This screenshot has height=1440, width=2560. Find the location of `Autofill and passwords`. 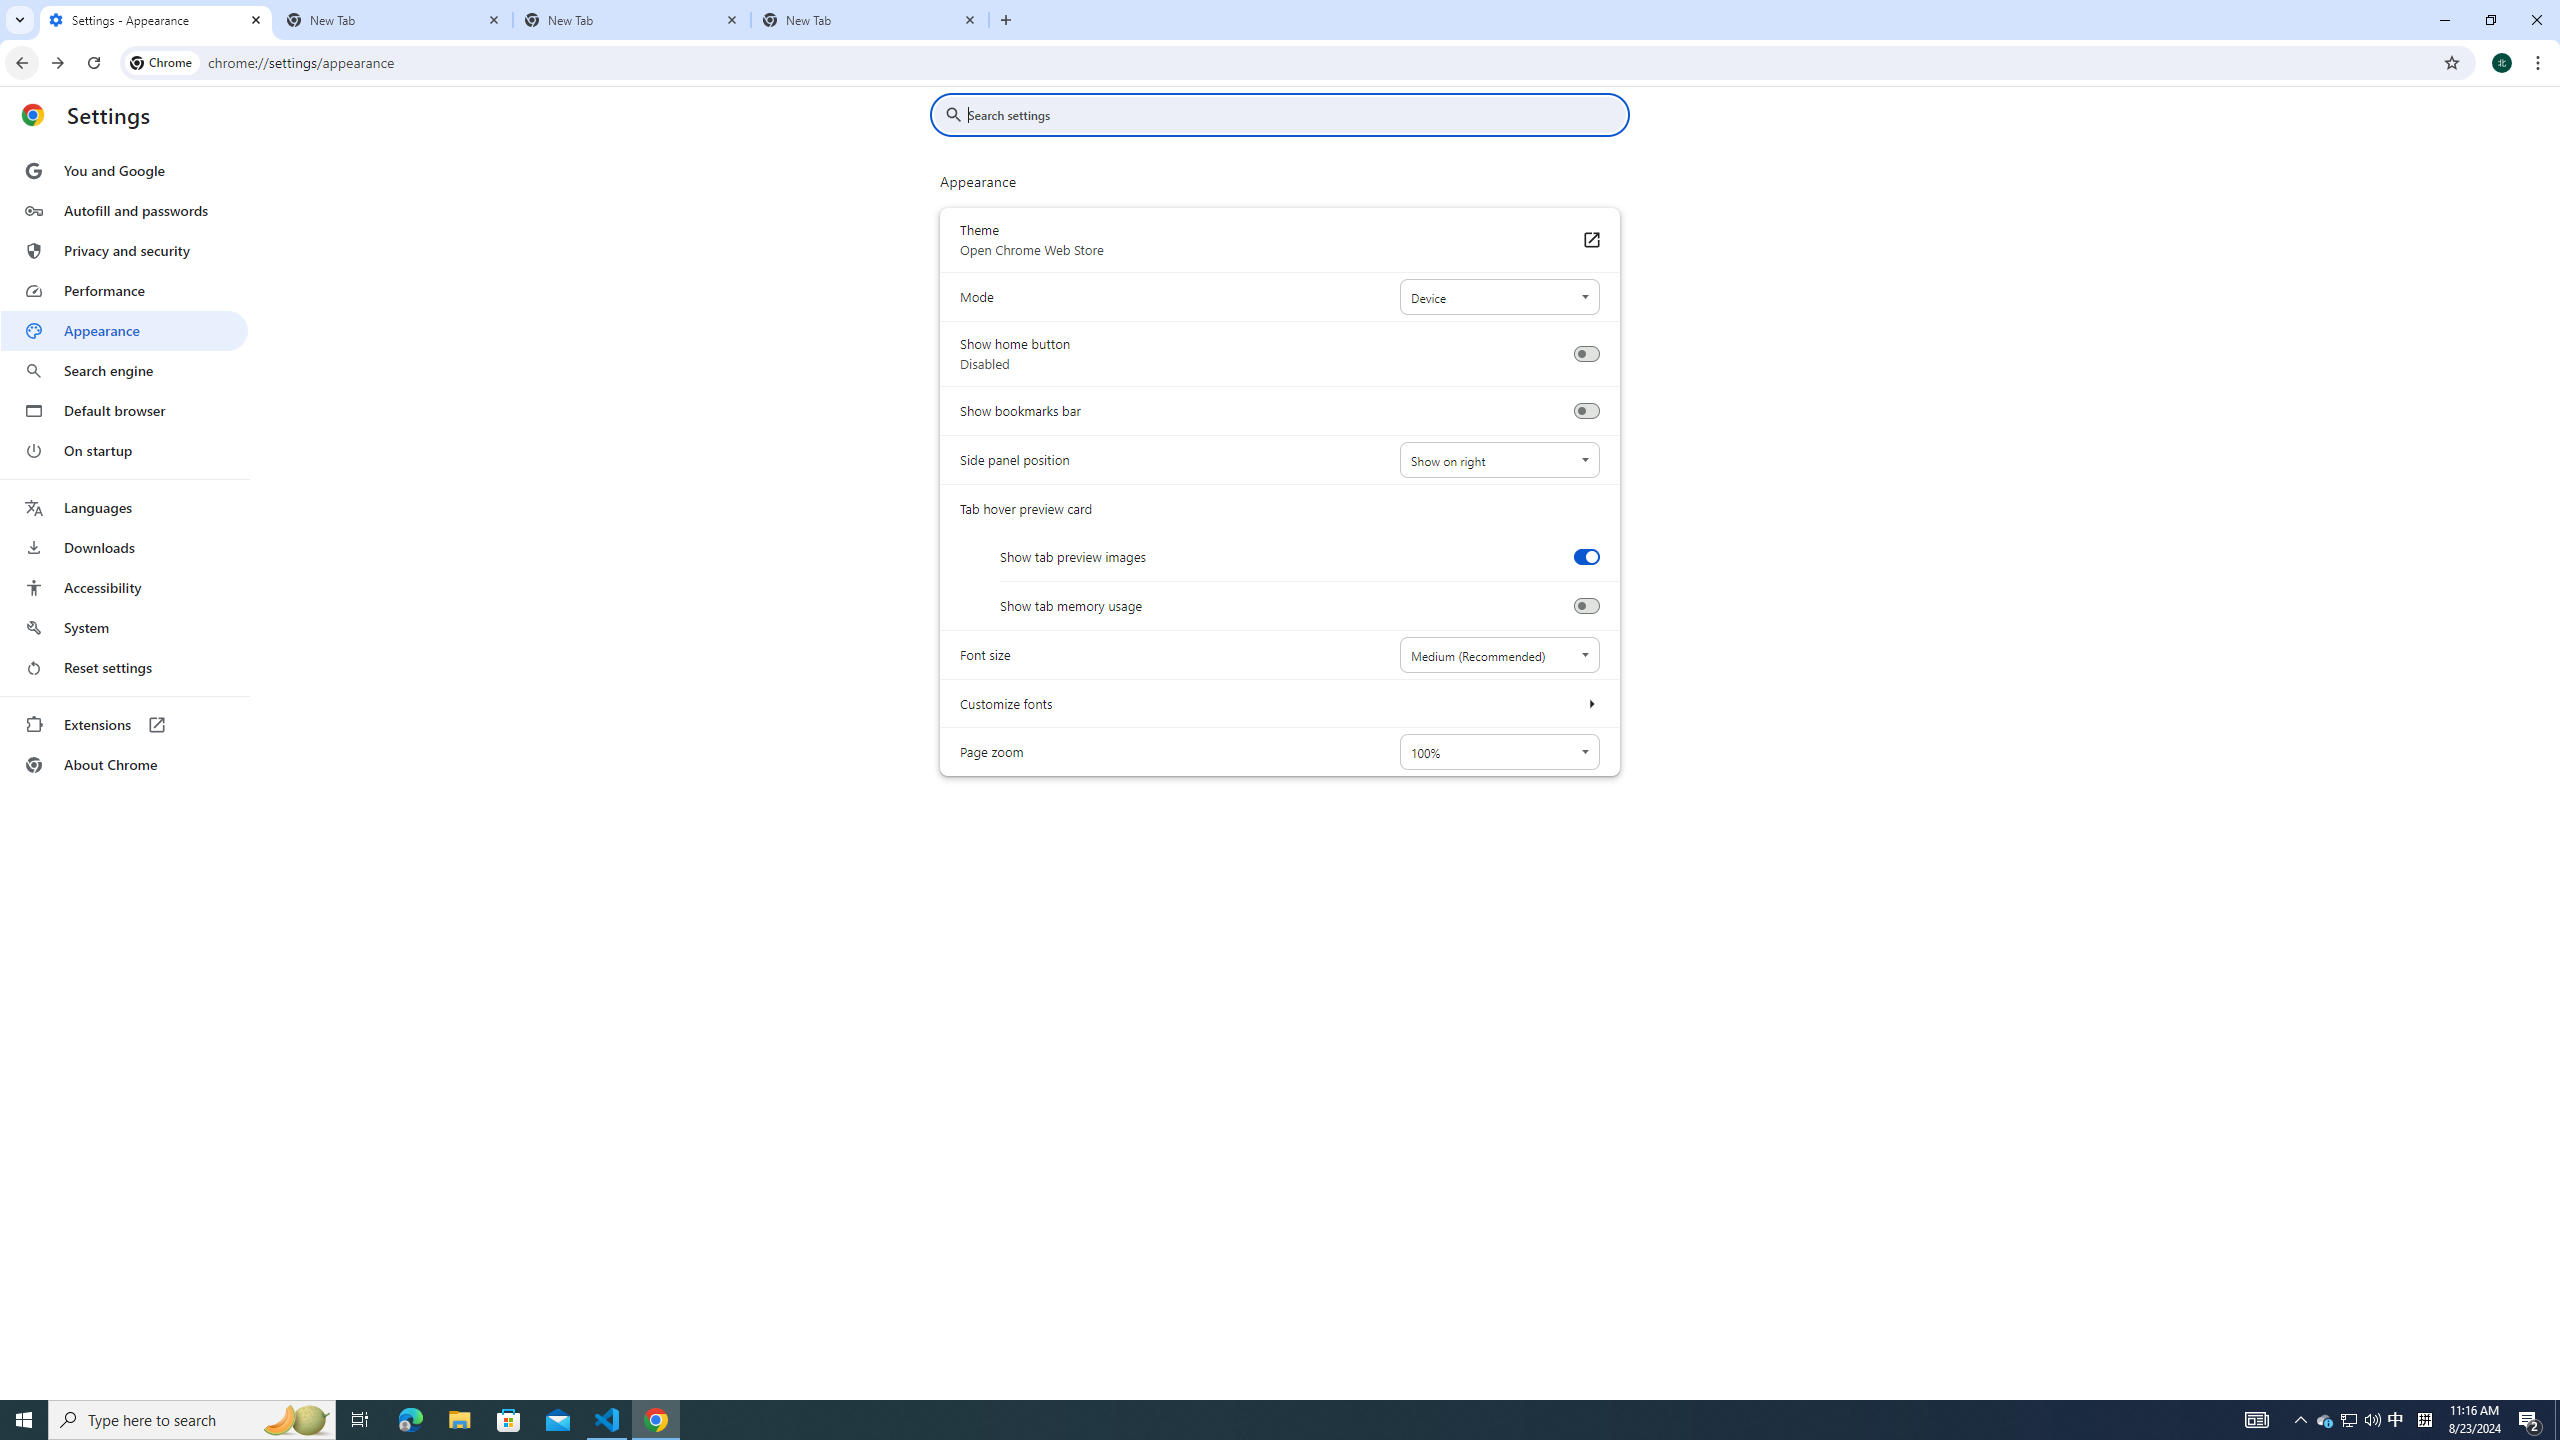

Autofill and passwords is located at coordinates (124, 210).